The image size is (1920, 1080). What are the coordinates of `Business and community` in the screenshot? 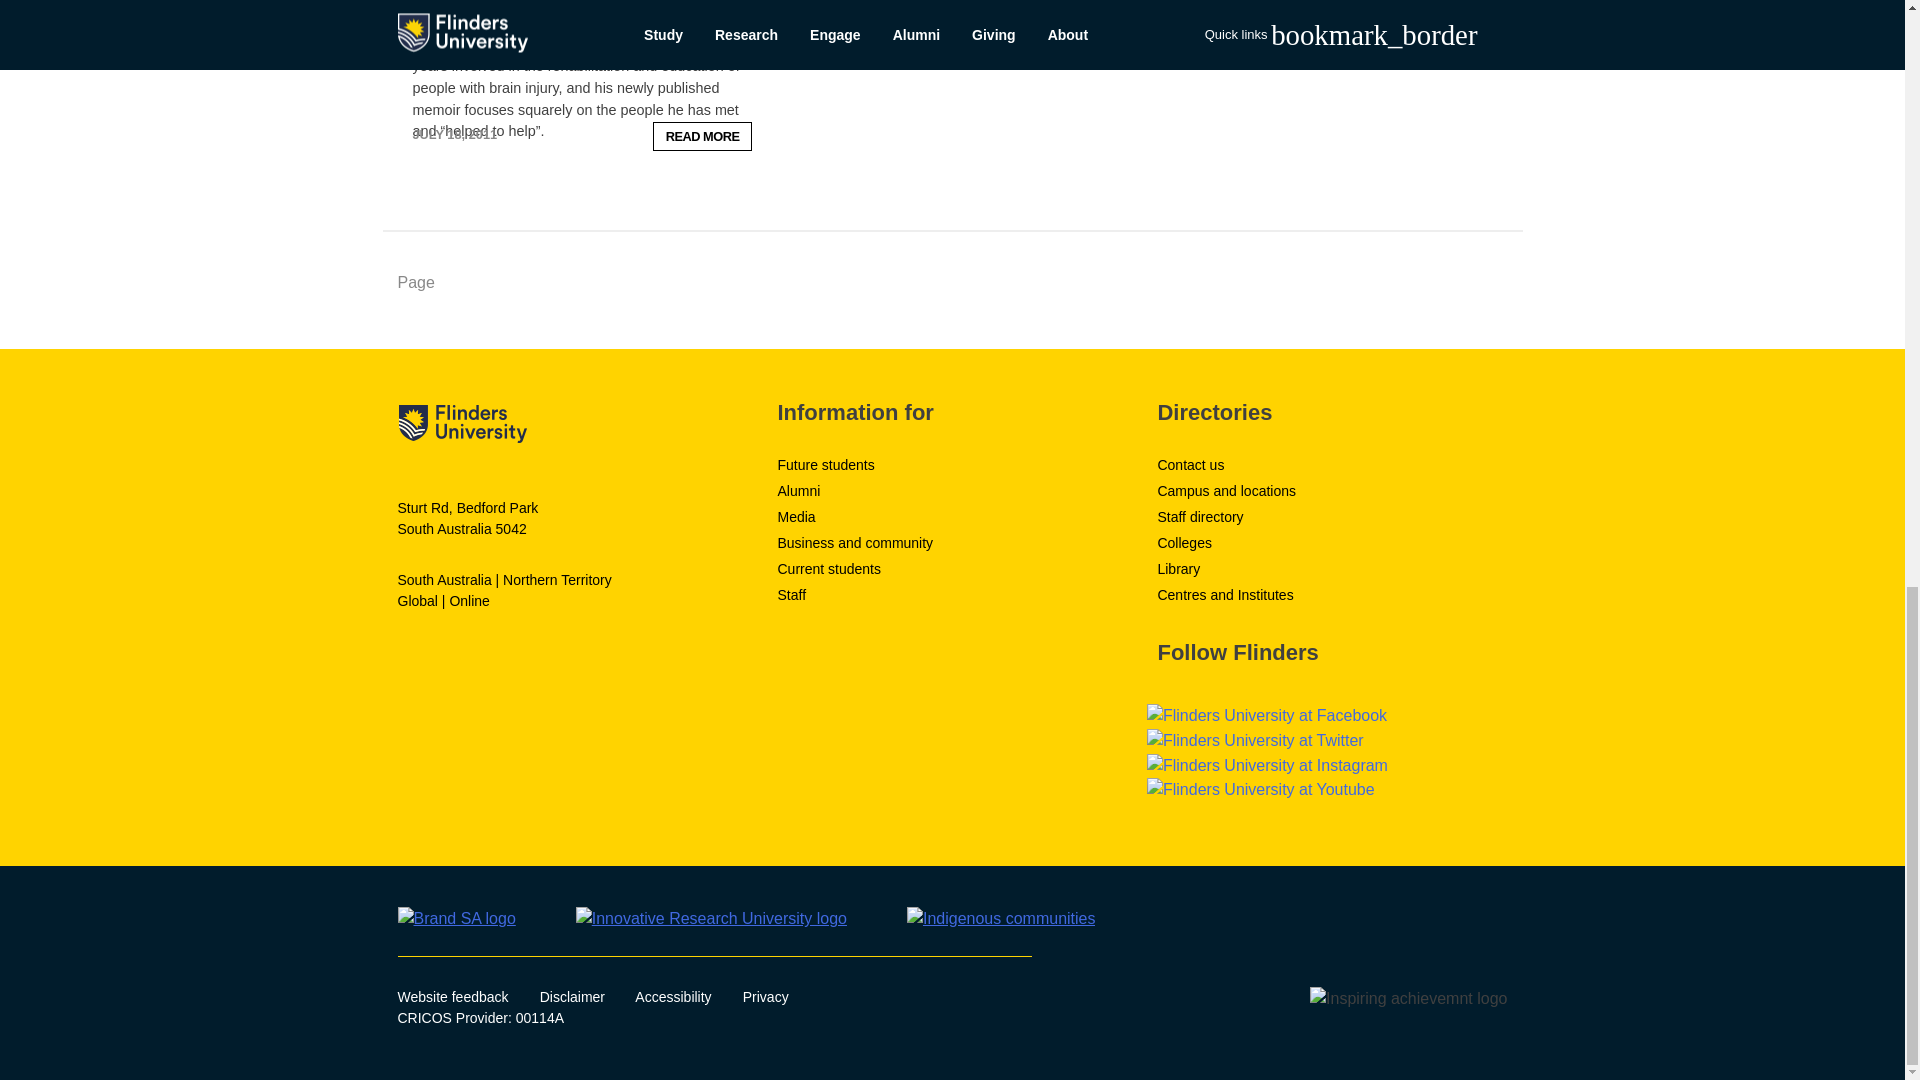 It's located at (855, 542).